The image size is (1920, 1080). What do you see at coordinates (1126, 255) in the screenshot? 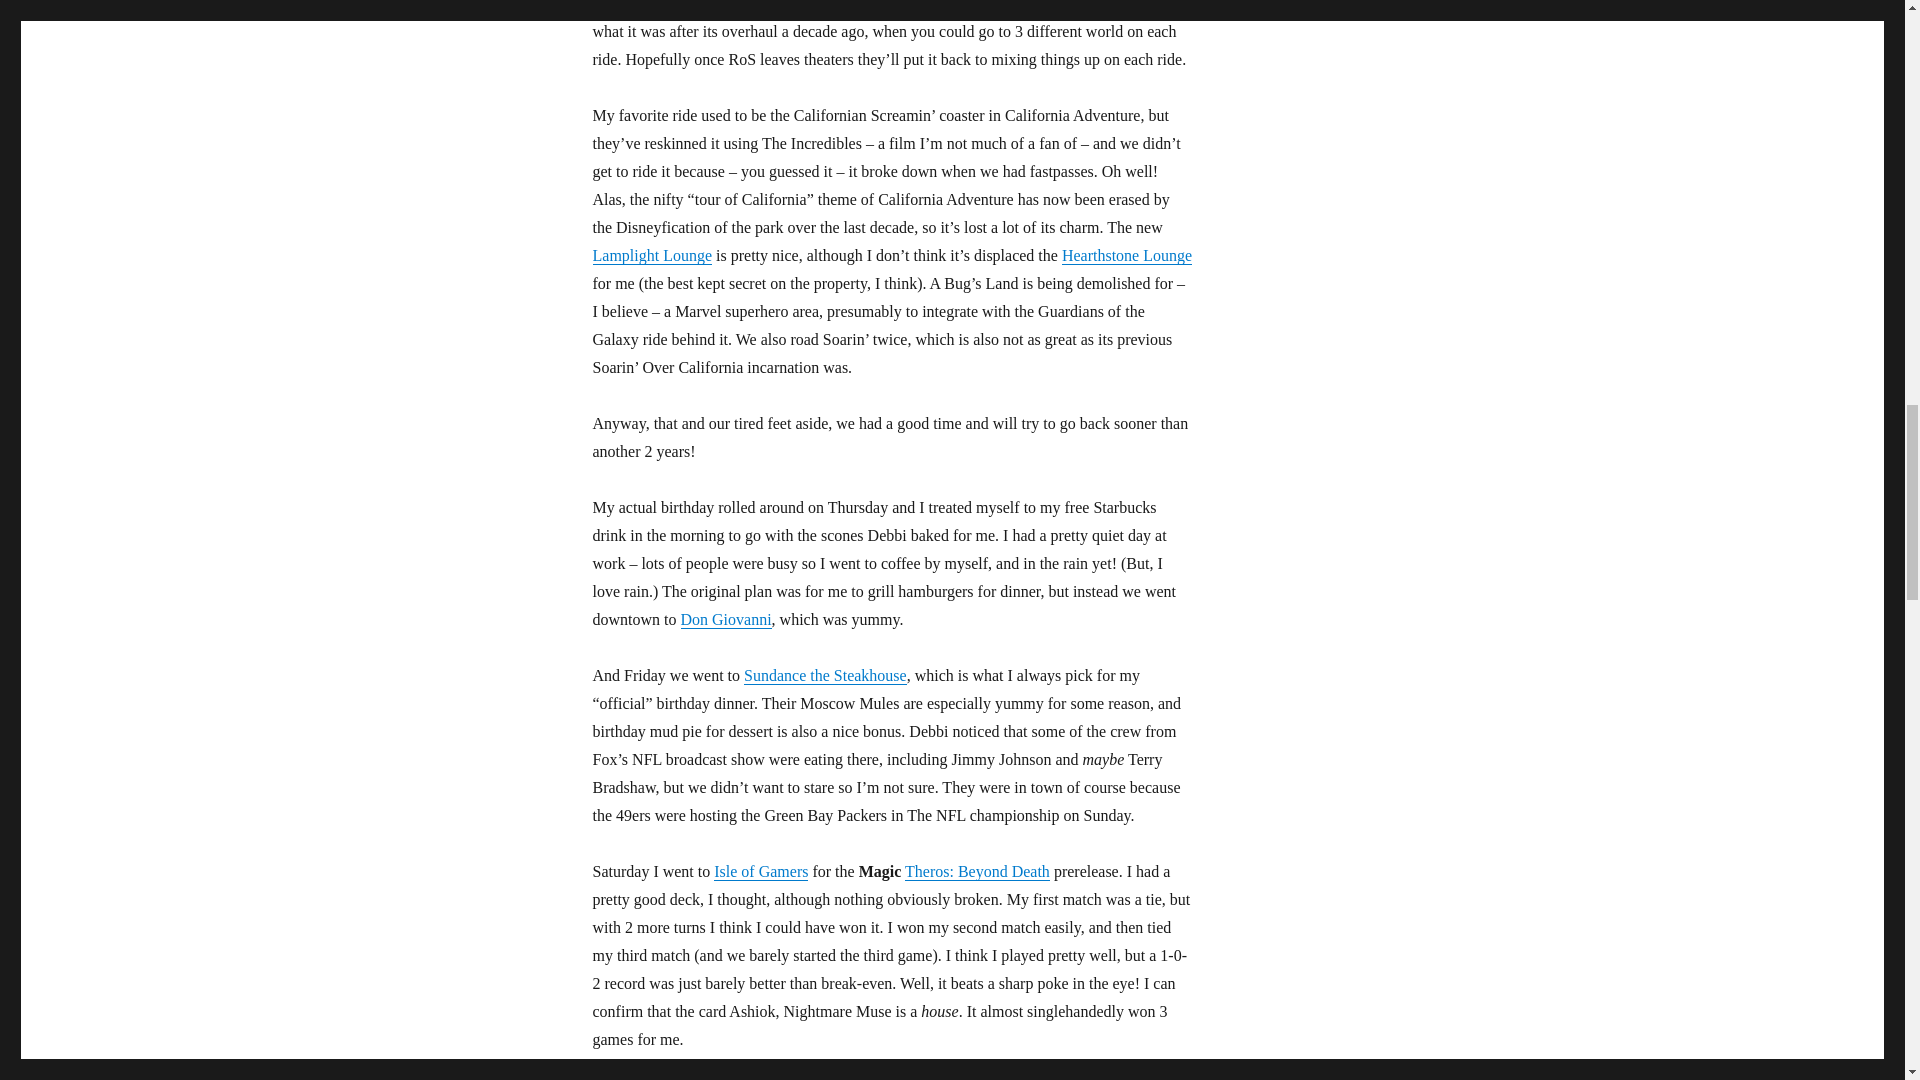
I see `Hearthstone Lounge` at bounding box center [1126, 255].